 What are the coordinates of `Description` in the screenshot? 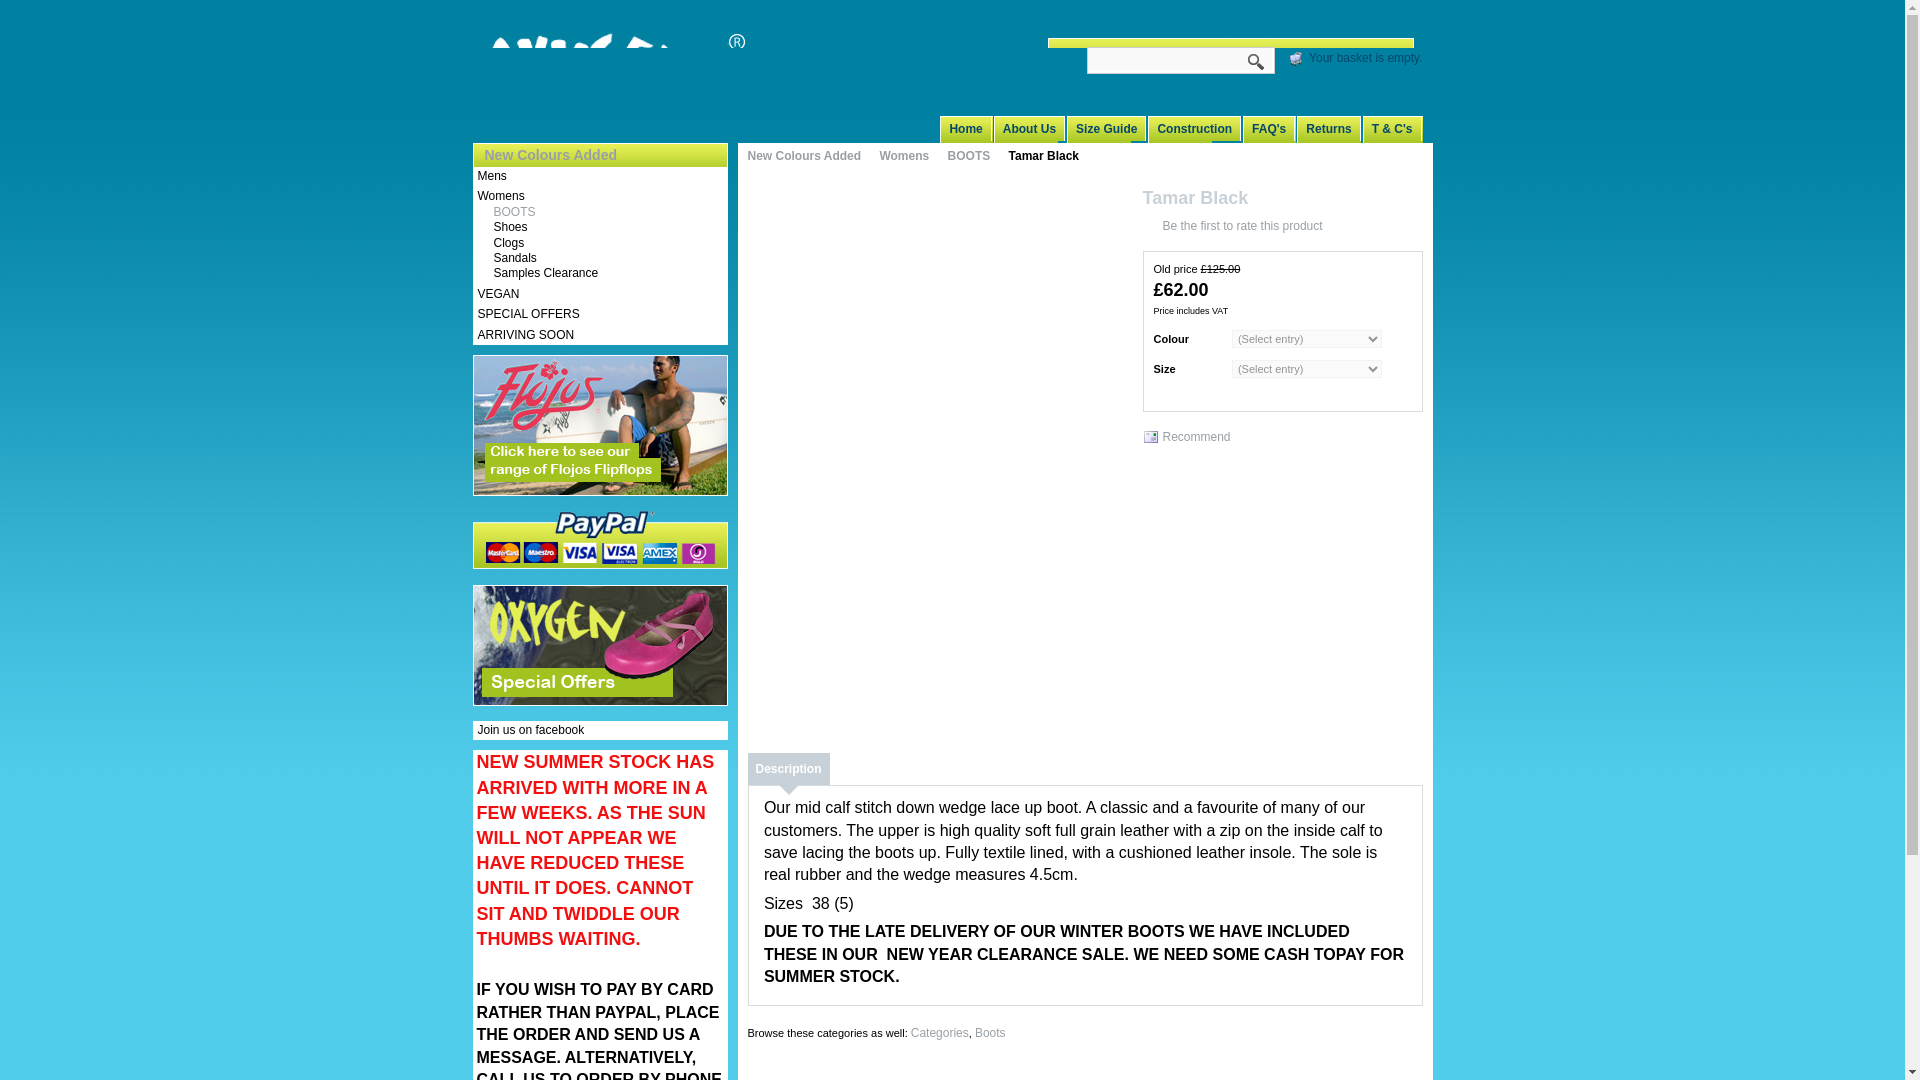 It's located at (788, 768).